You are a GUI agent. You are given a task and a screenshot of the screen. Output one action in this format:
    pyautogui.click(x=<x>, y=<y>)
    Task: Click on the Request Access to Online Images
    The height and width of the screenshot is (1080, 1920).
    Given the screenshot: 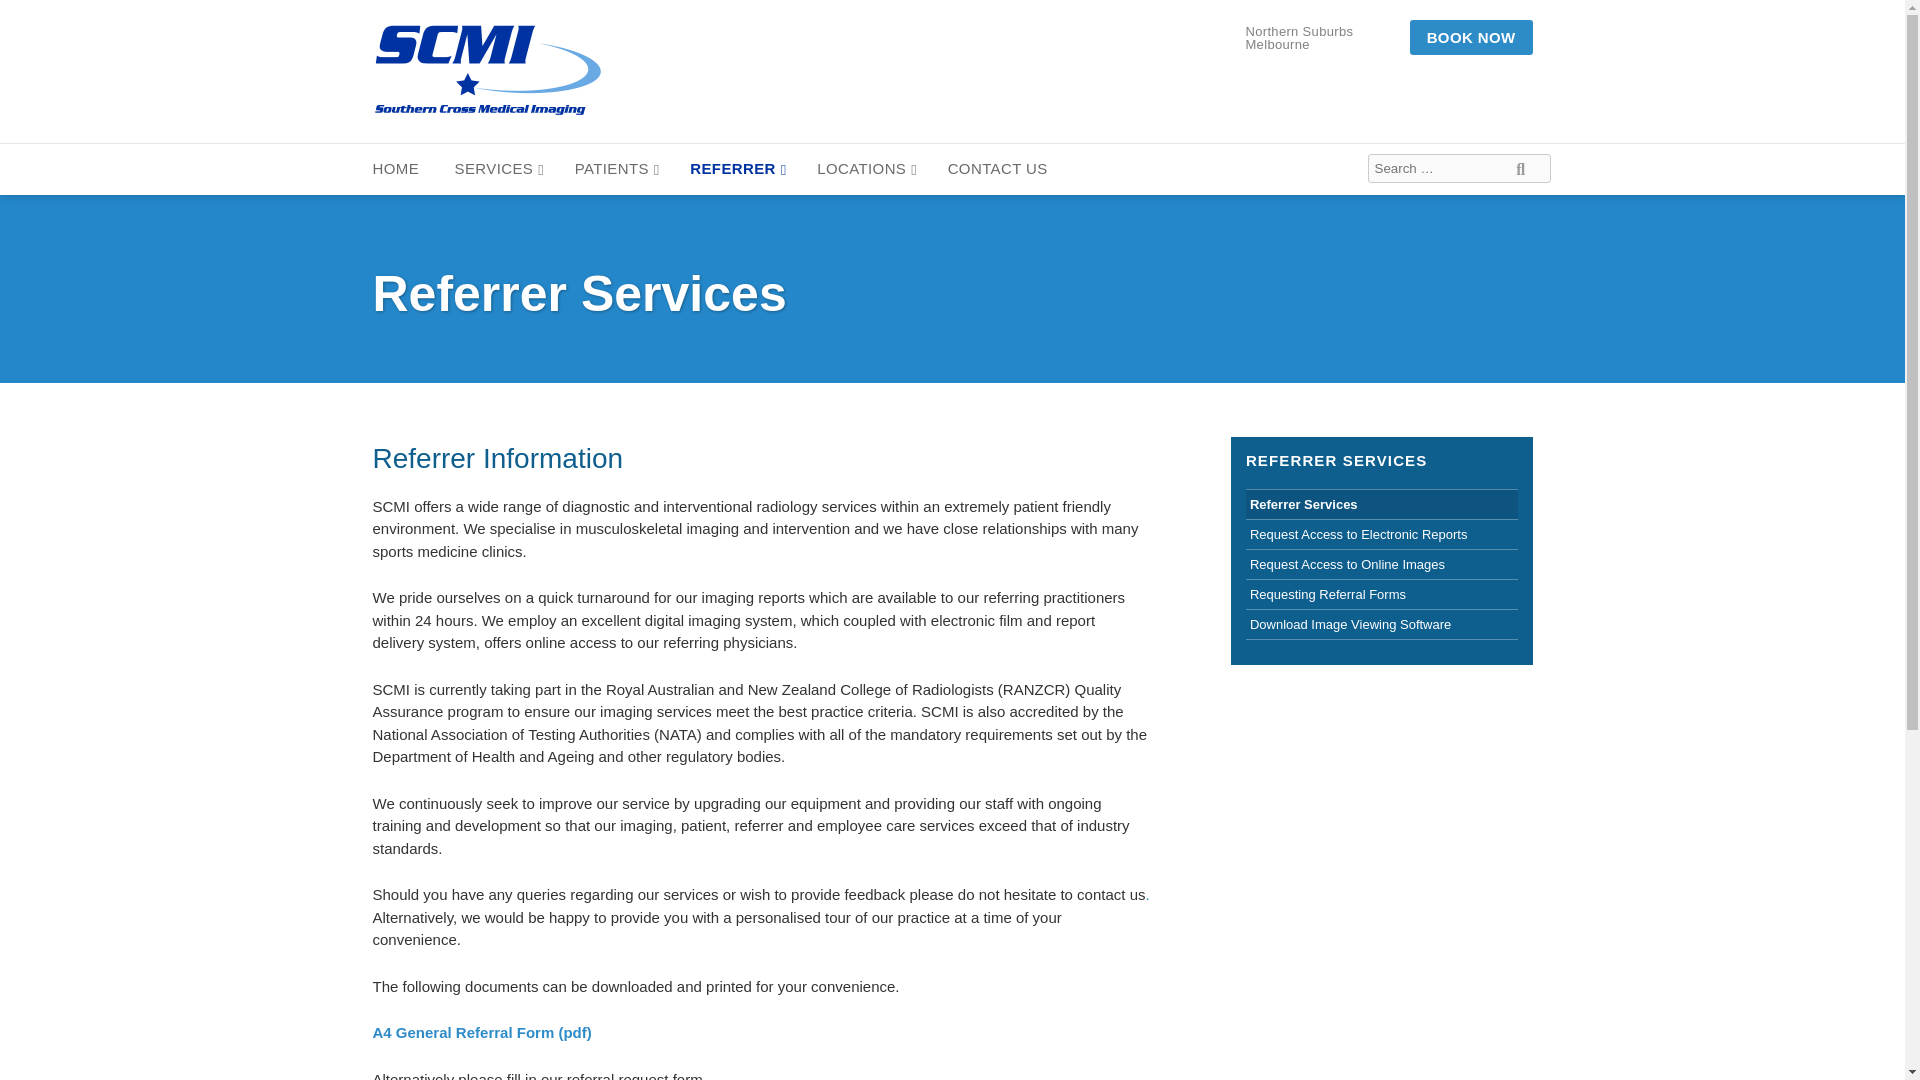 What is the action you would take?
    pyautogui.click(x=1382, y=564)
    